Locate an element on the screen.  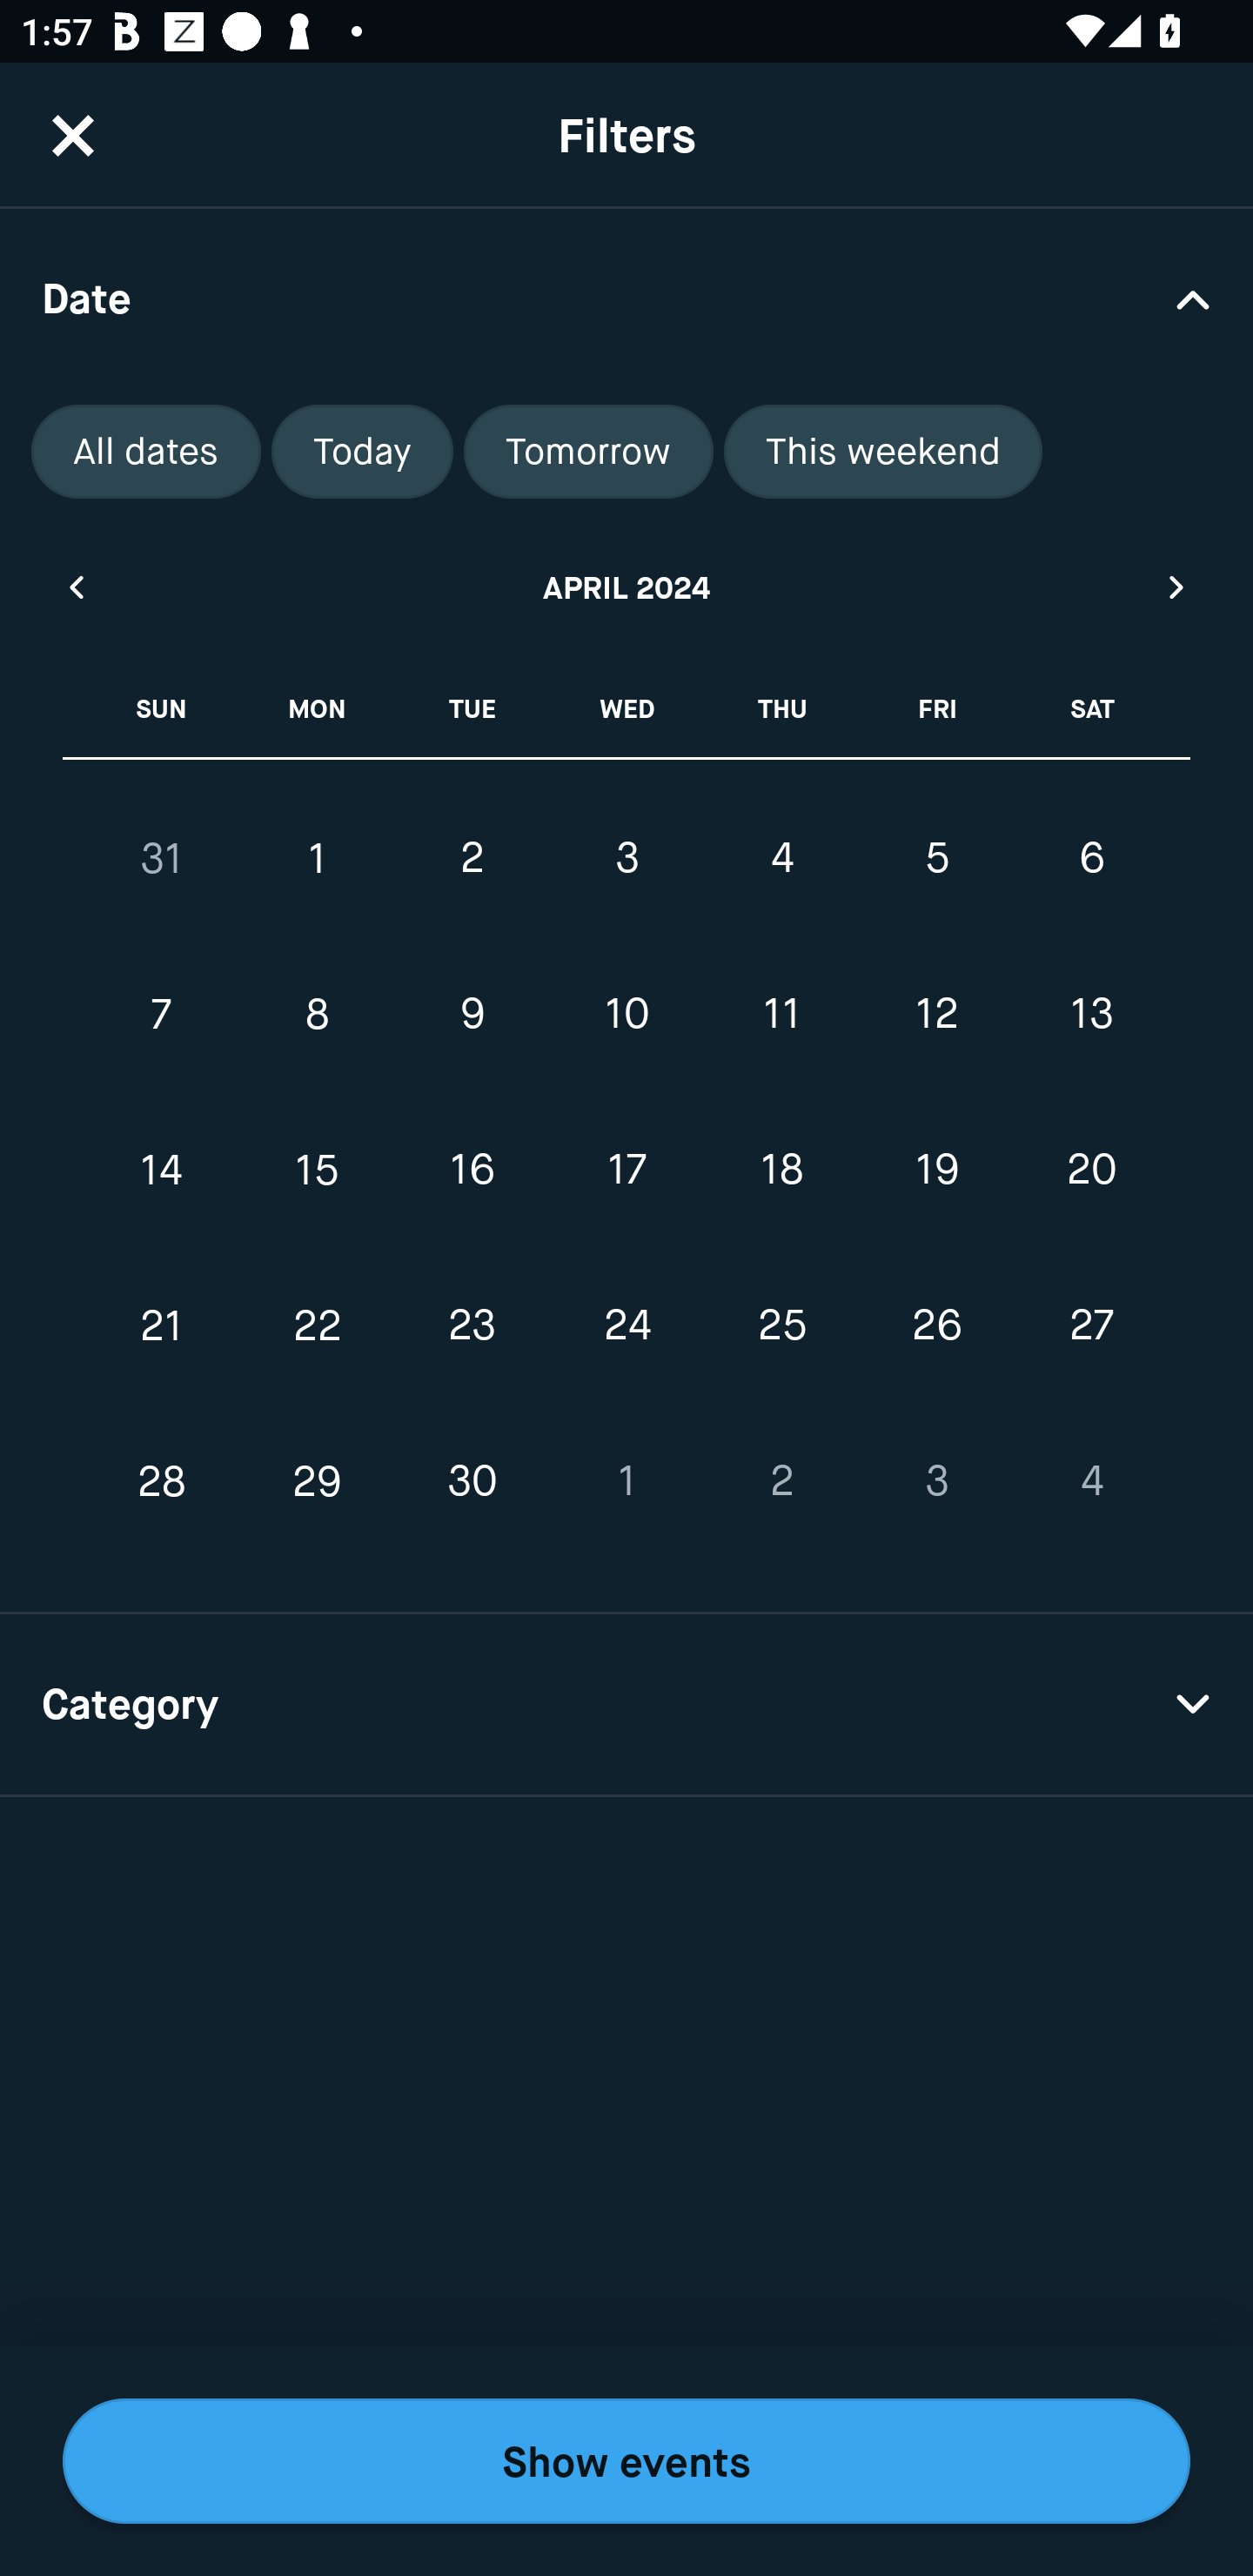
14 is located at coordinates (162, 1170).